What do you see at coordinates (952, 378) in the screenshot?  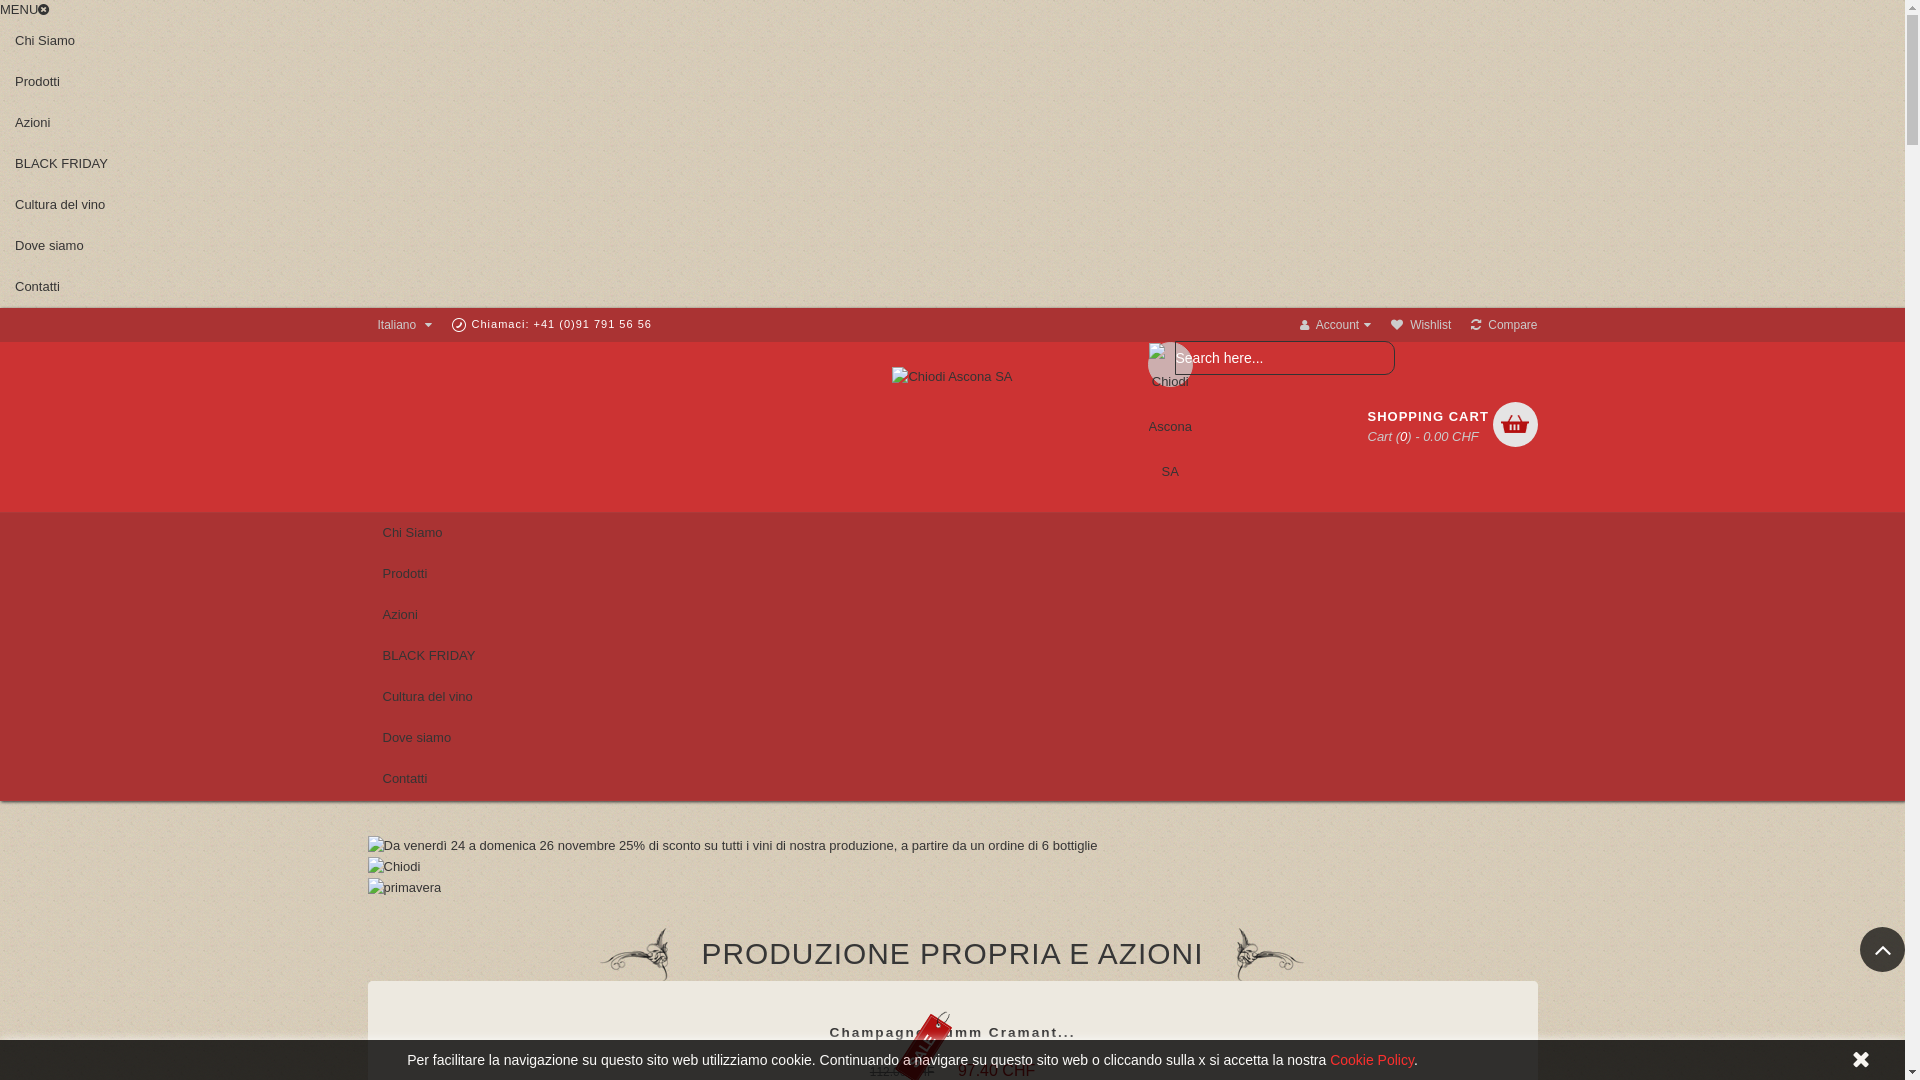 I see `Chiodi Ascona SA` at bounding box center [952, 378].